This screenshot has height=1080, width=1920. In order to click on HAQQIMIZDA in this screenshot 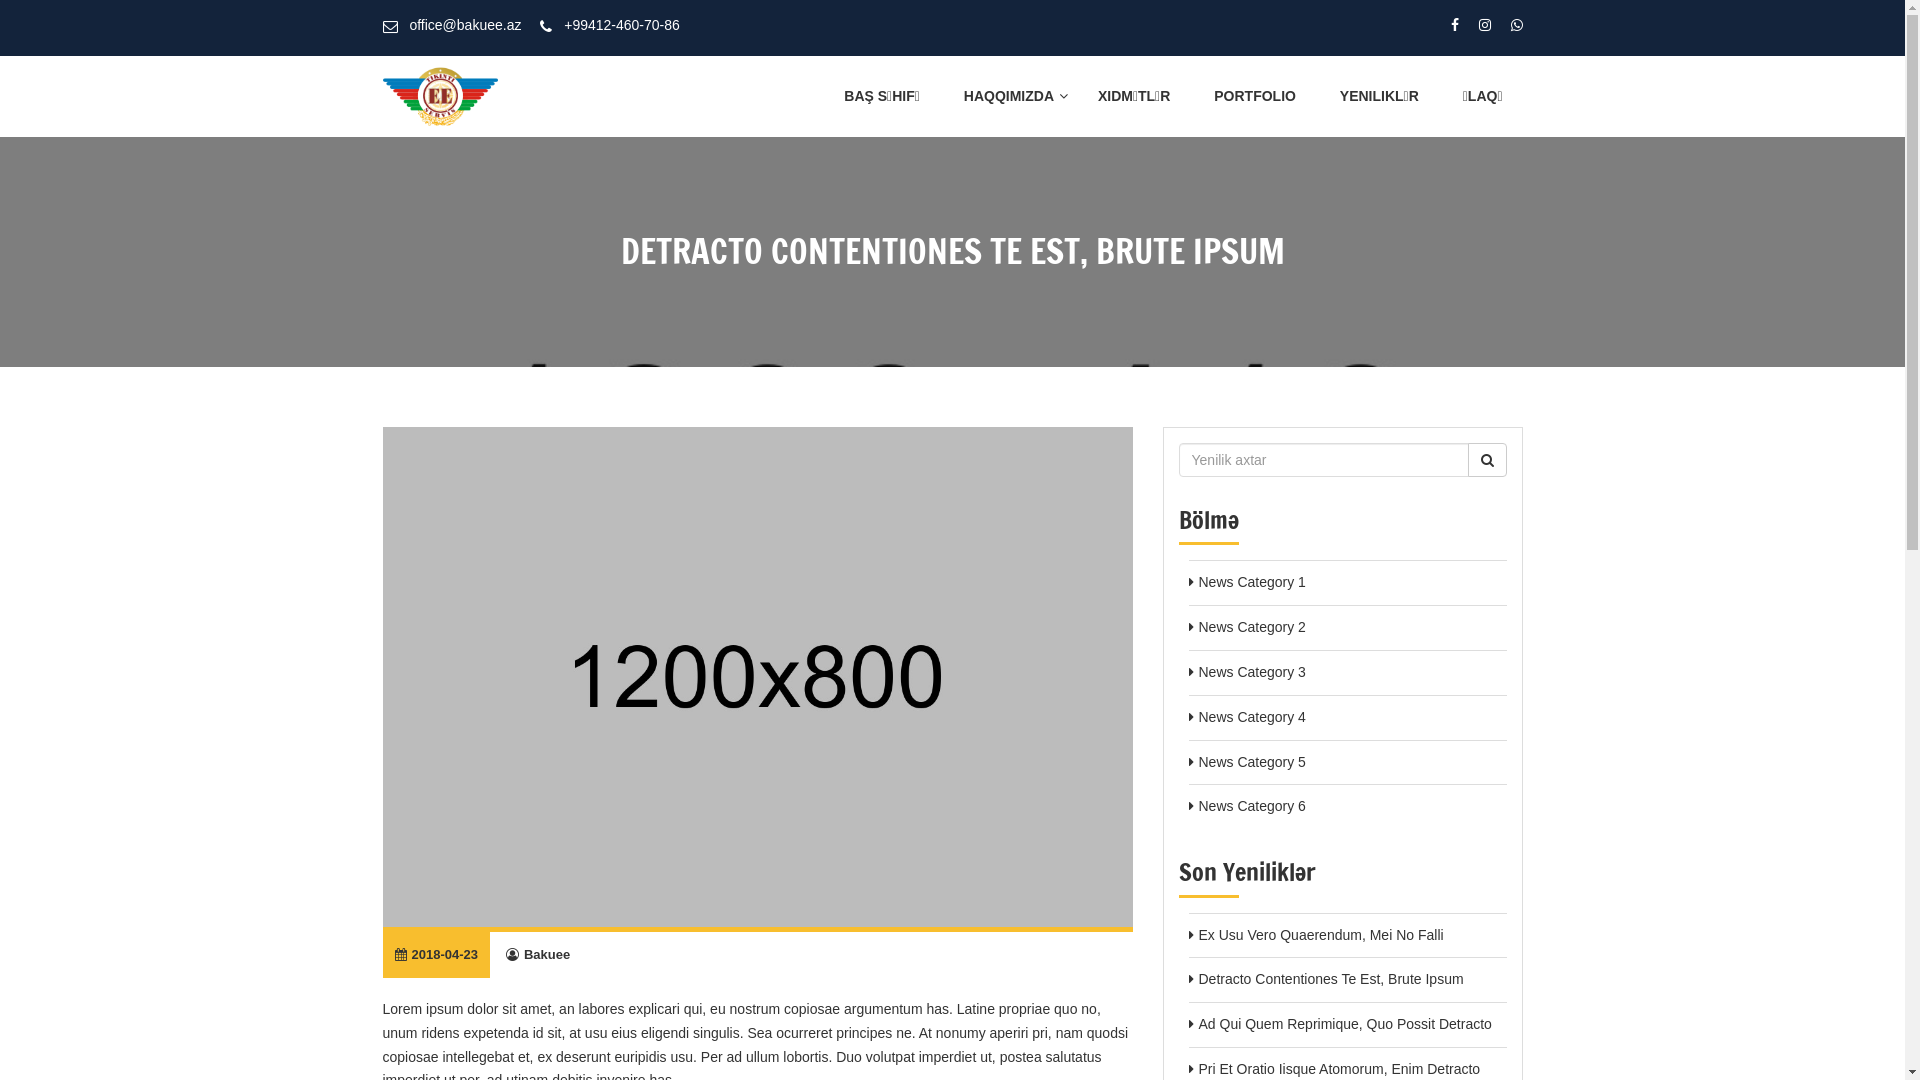, I will do `click(1009, 96)`.